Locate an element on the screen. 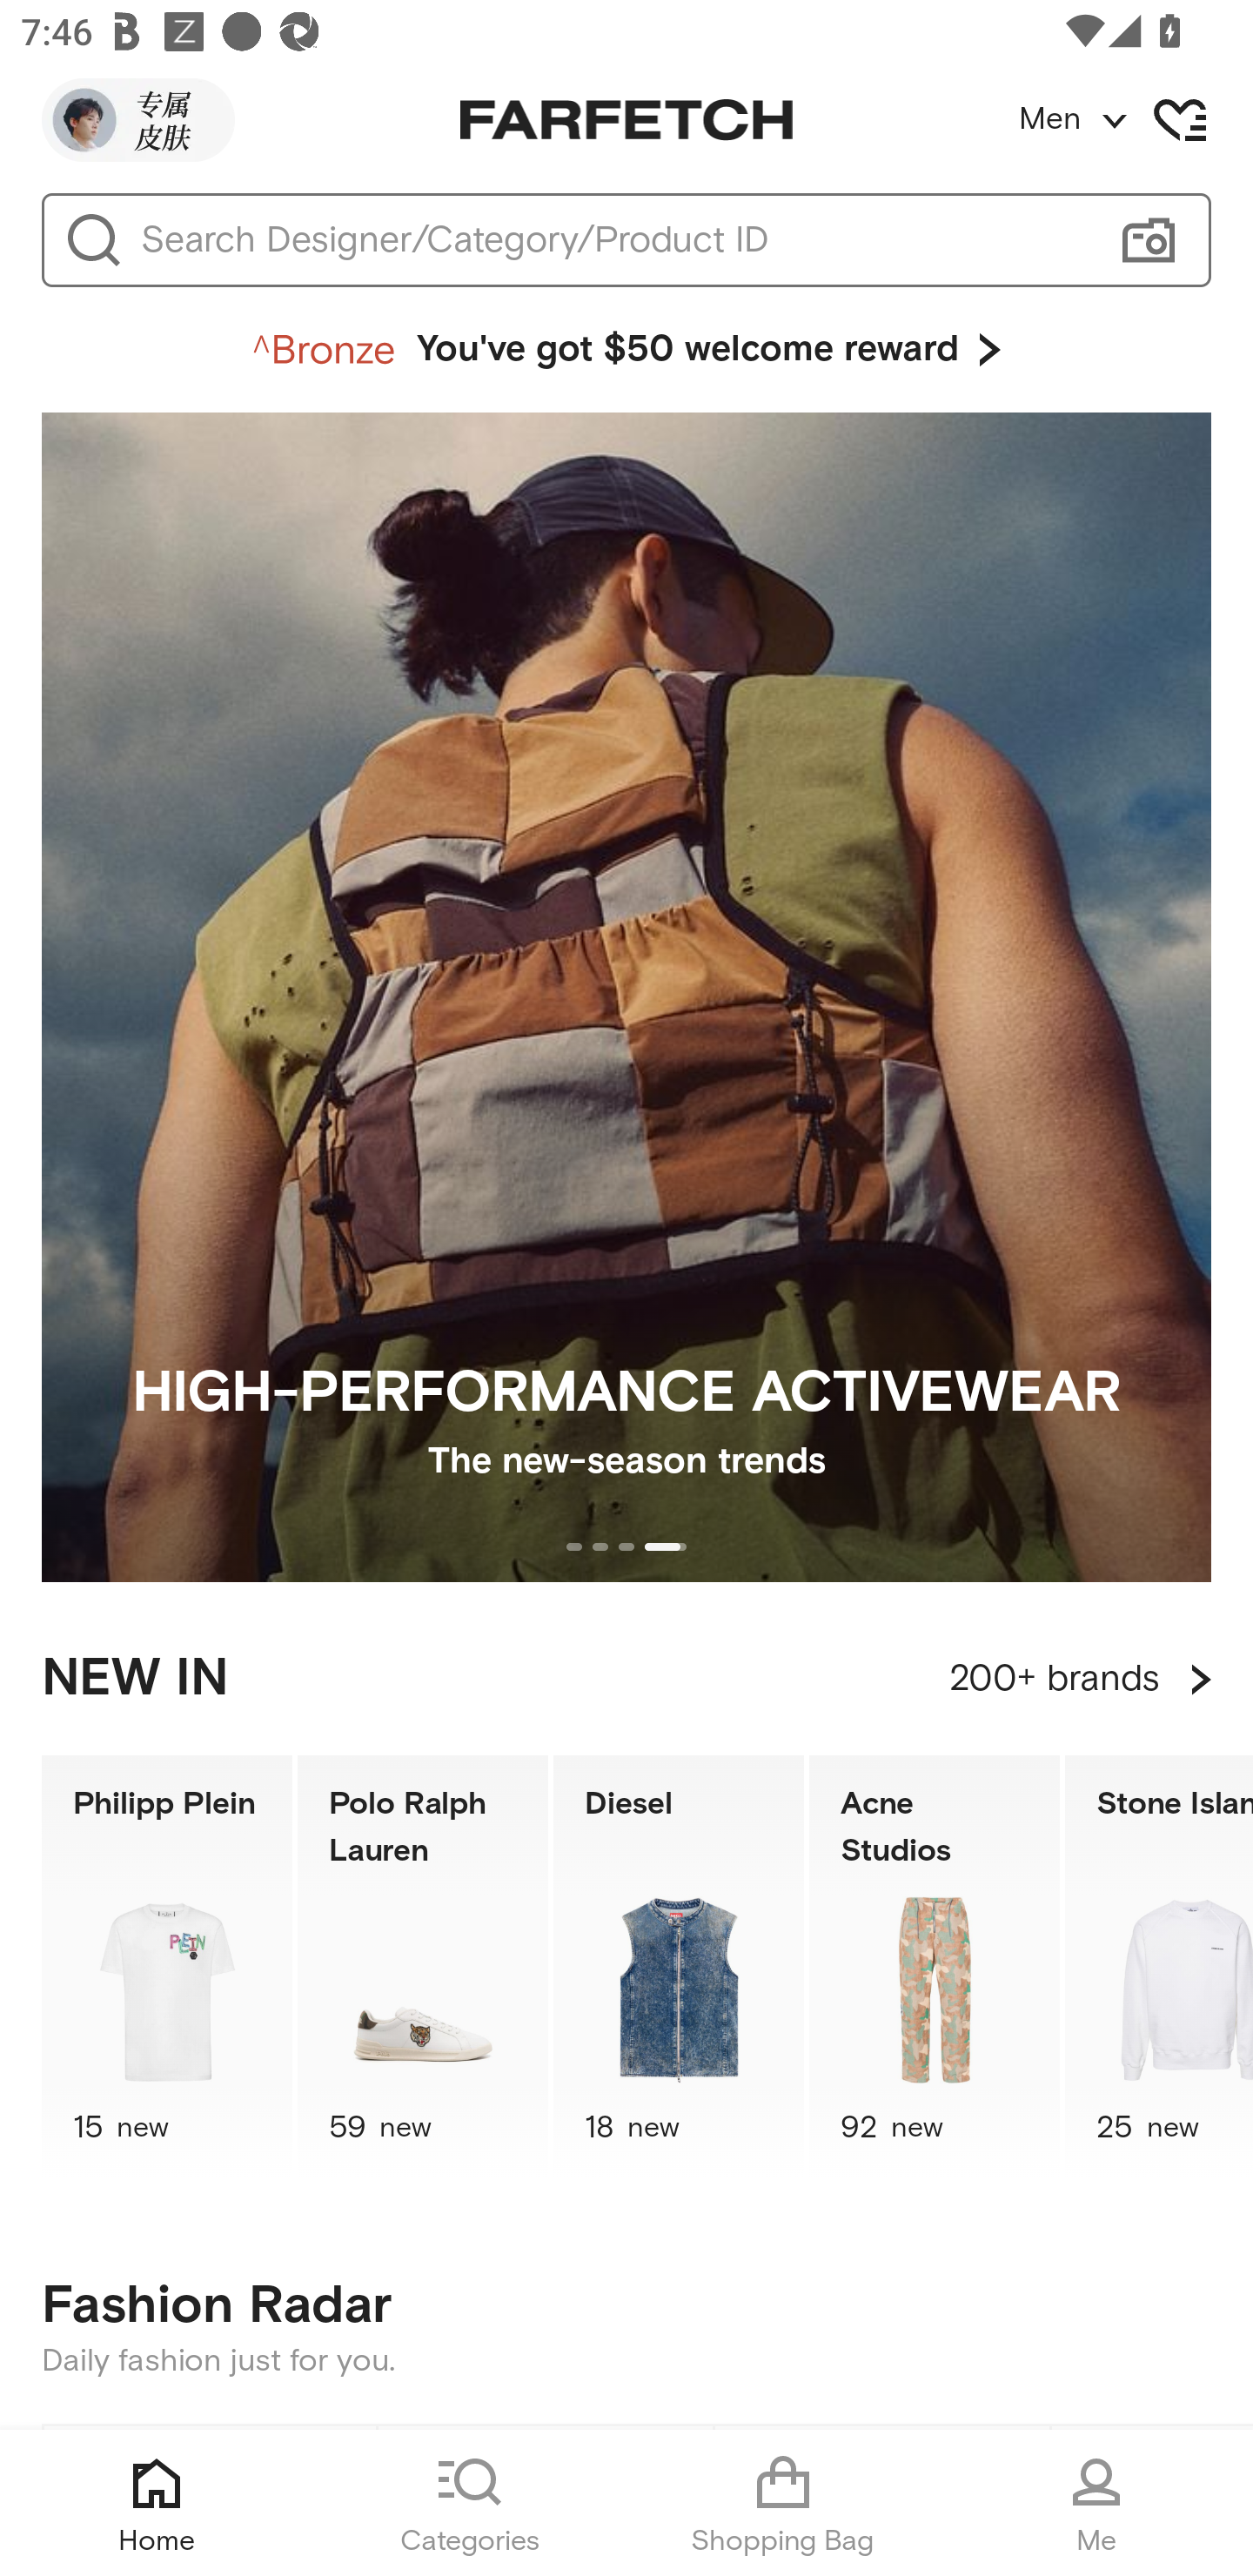  Search Designer/Category/Product ID is located at coordinates (613, 240).